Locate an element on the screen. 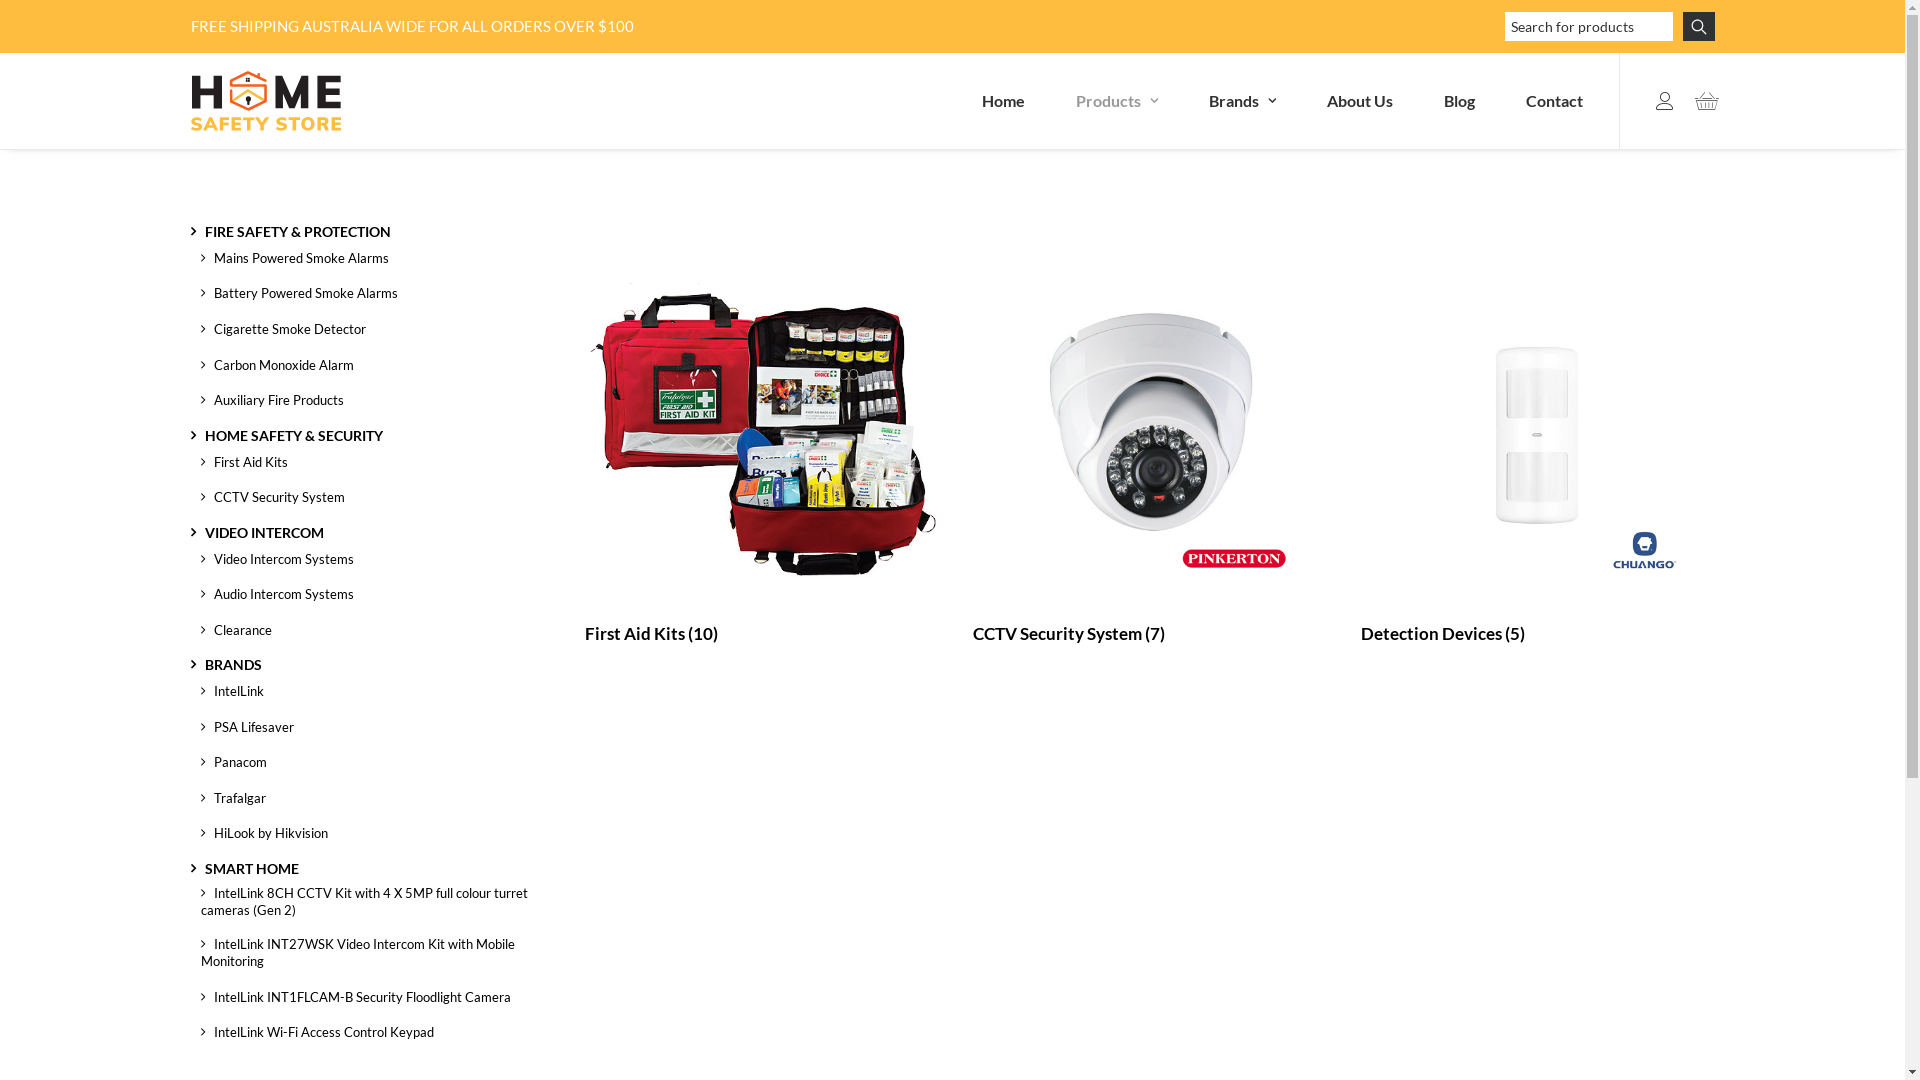 The width and height of the screenshot is (1920, 1080). PSA Lifesaver is located at coordinates (246, 730).